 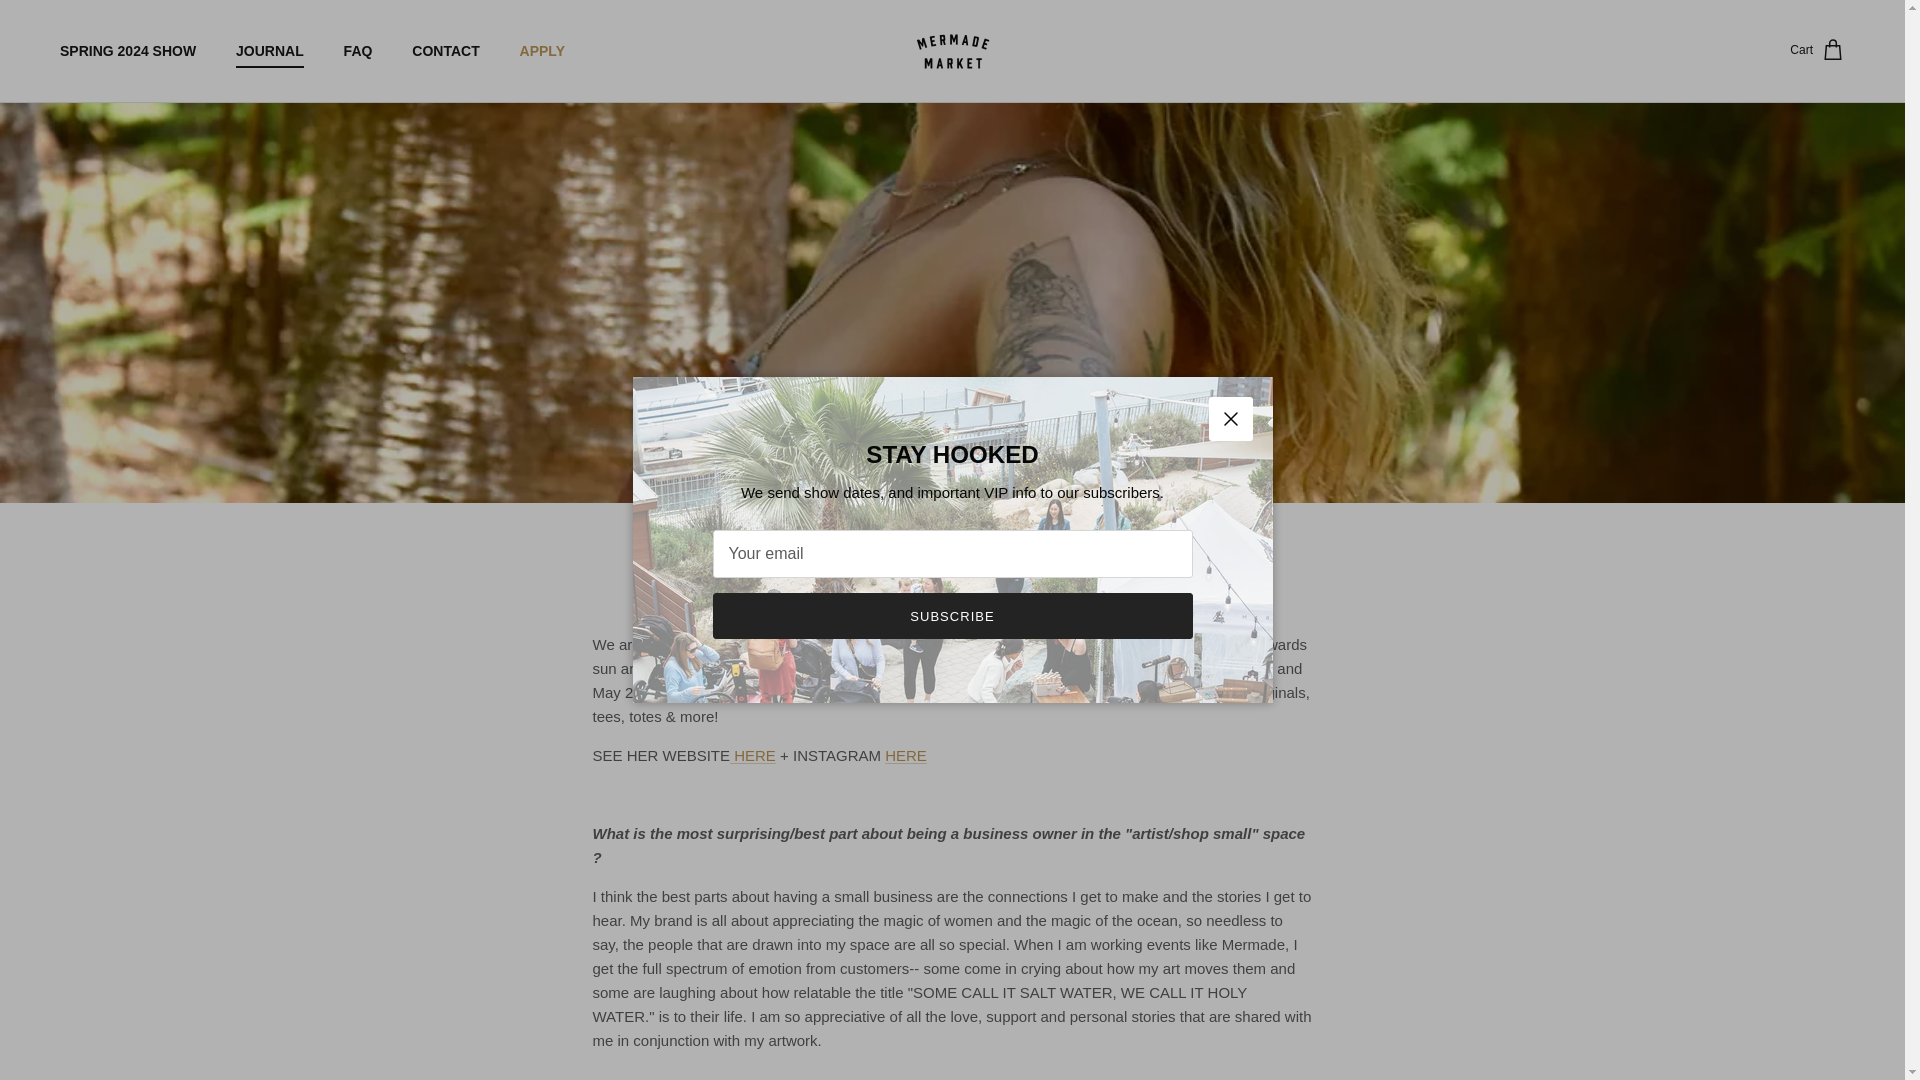 I want to click on HERE, so click(x=752, y=755).